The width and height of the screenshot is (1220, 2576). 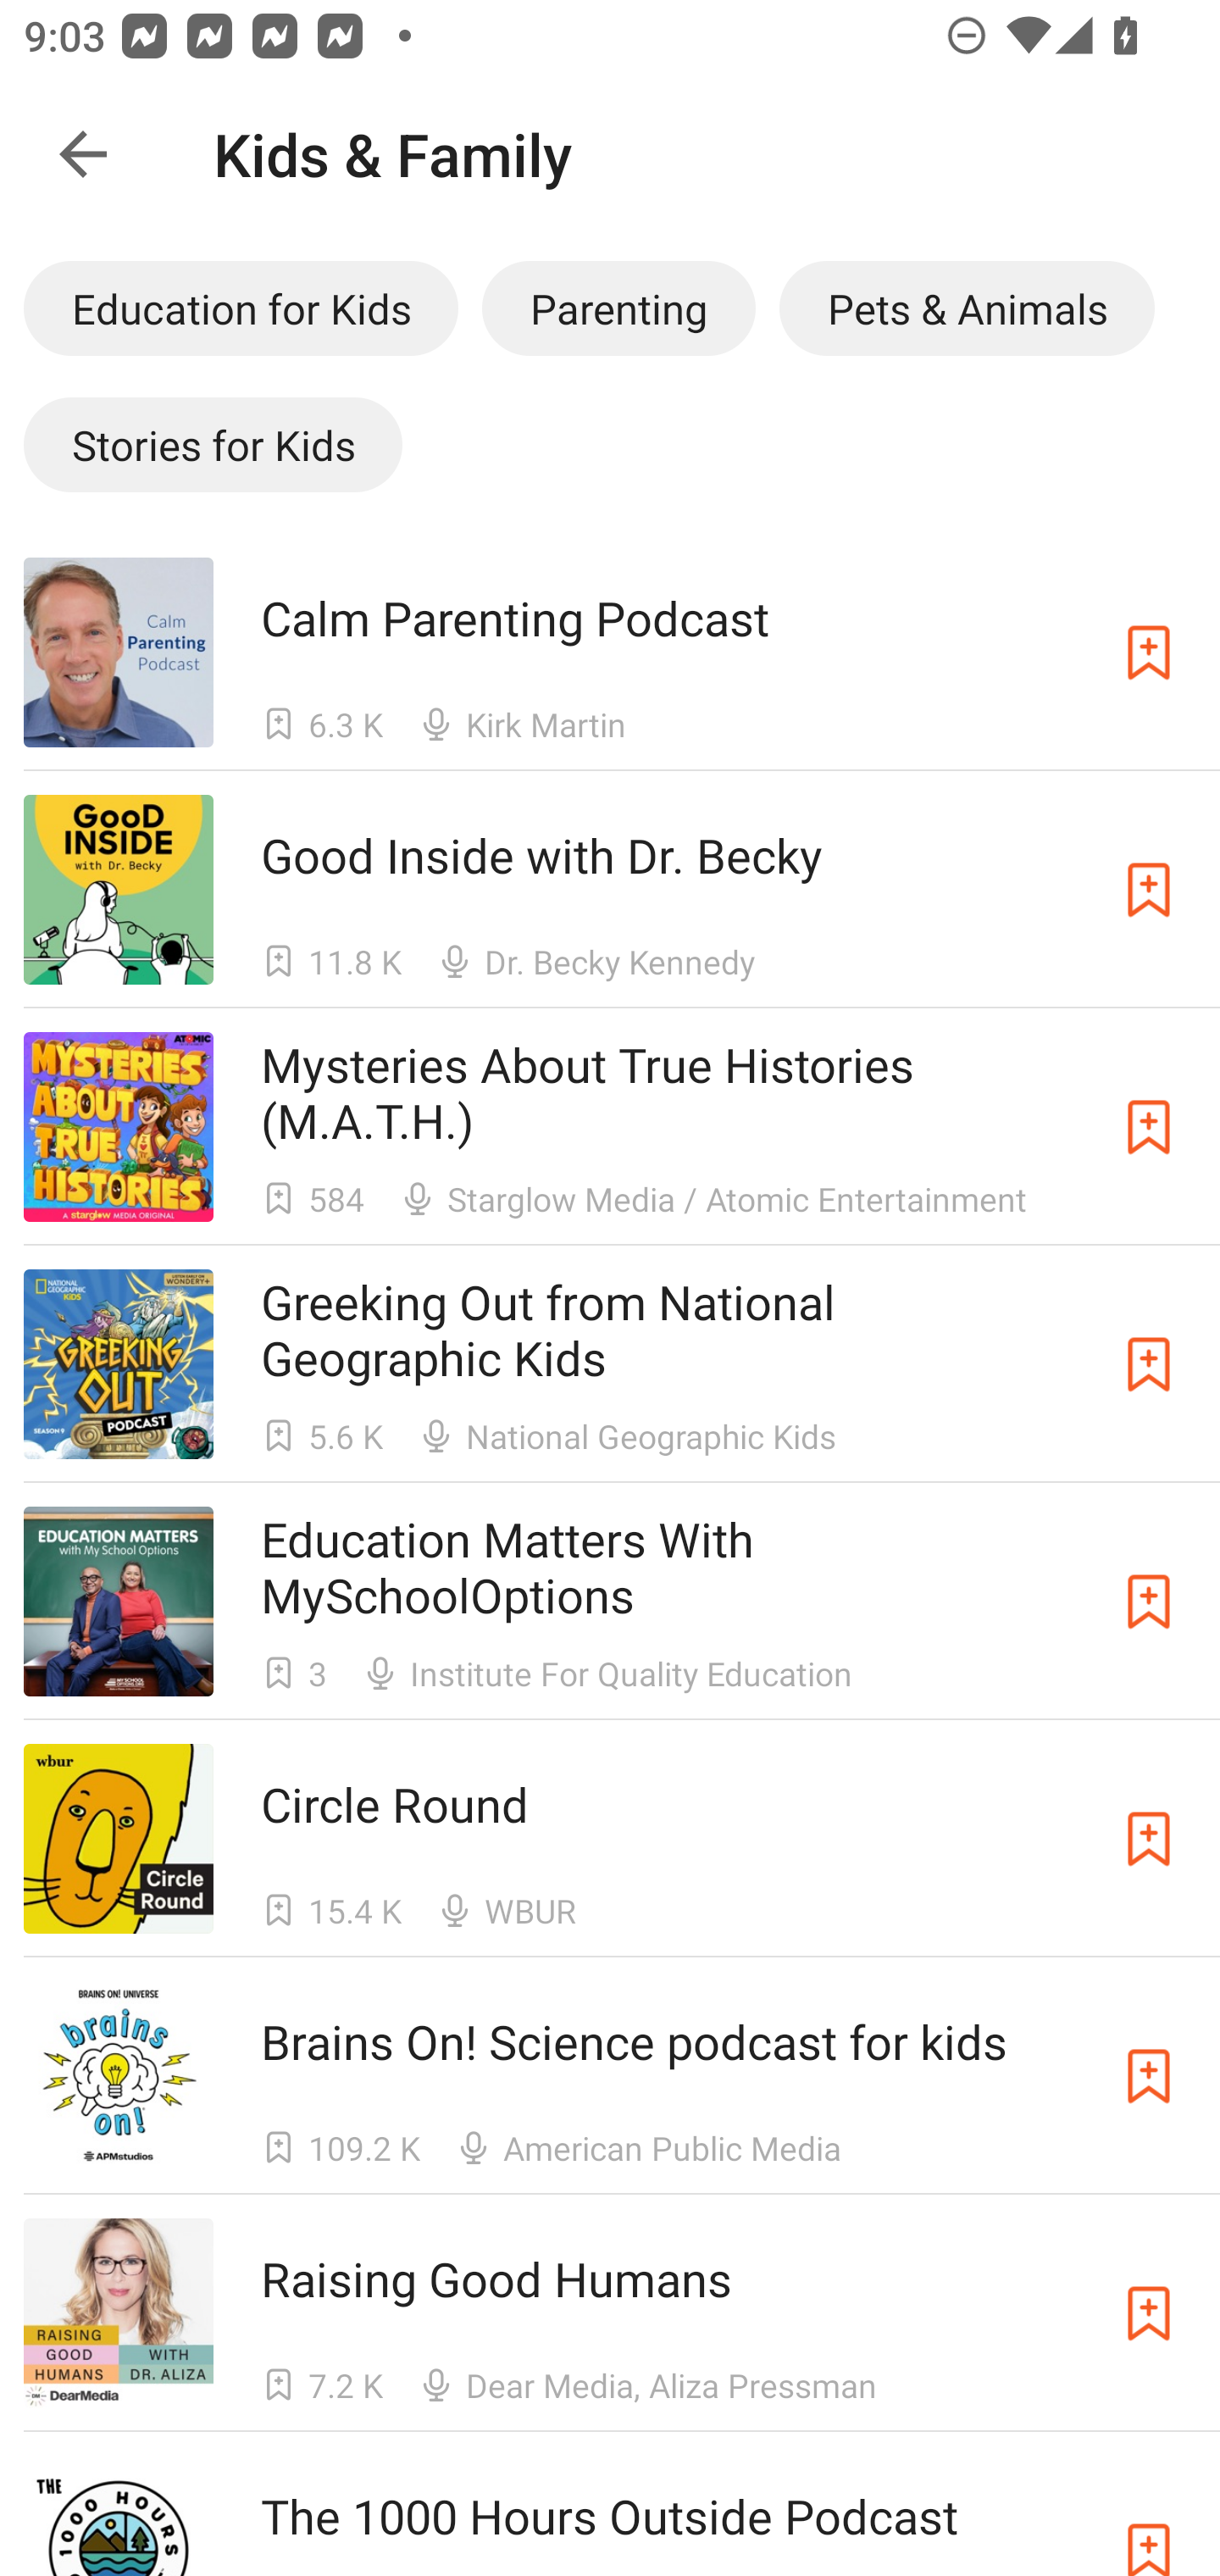 I want to click on Subscribe, so click(x=1149, y=1363).